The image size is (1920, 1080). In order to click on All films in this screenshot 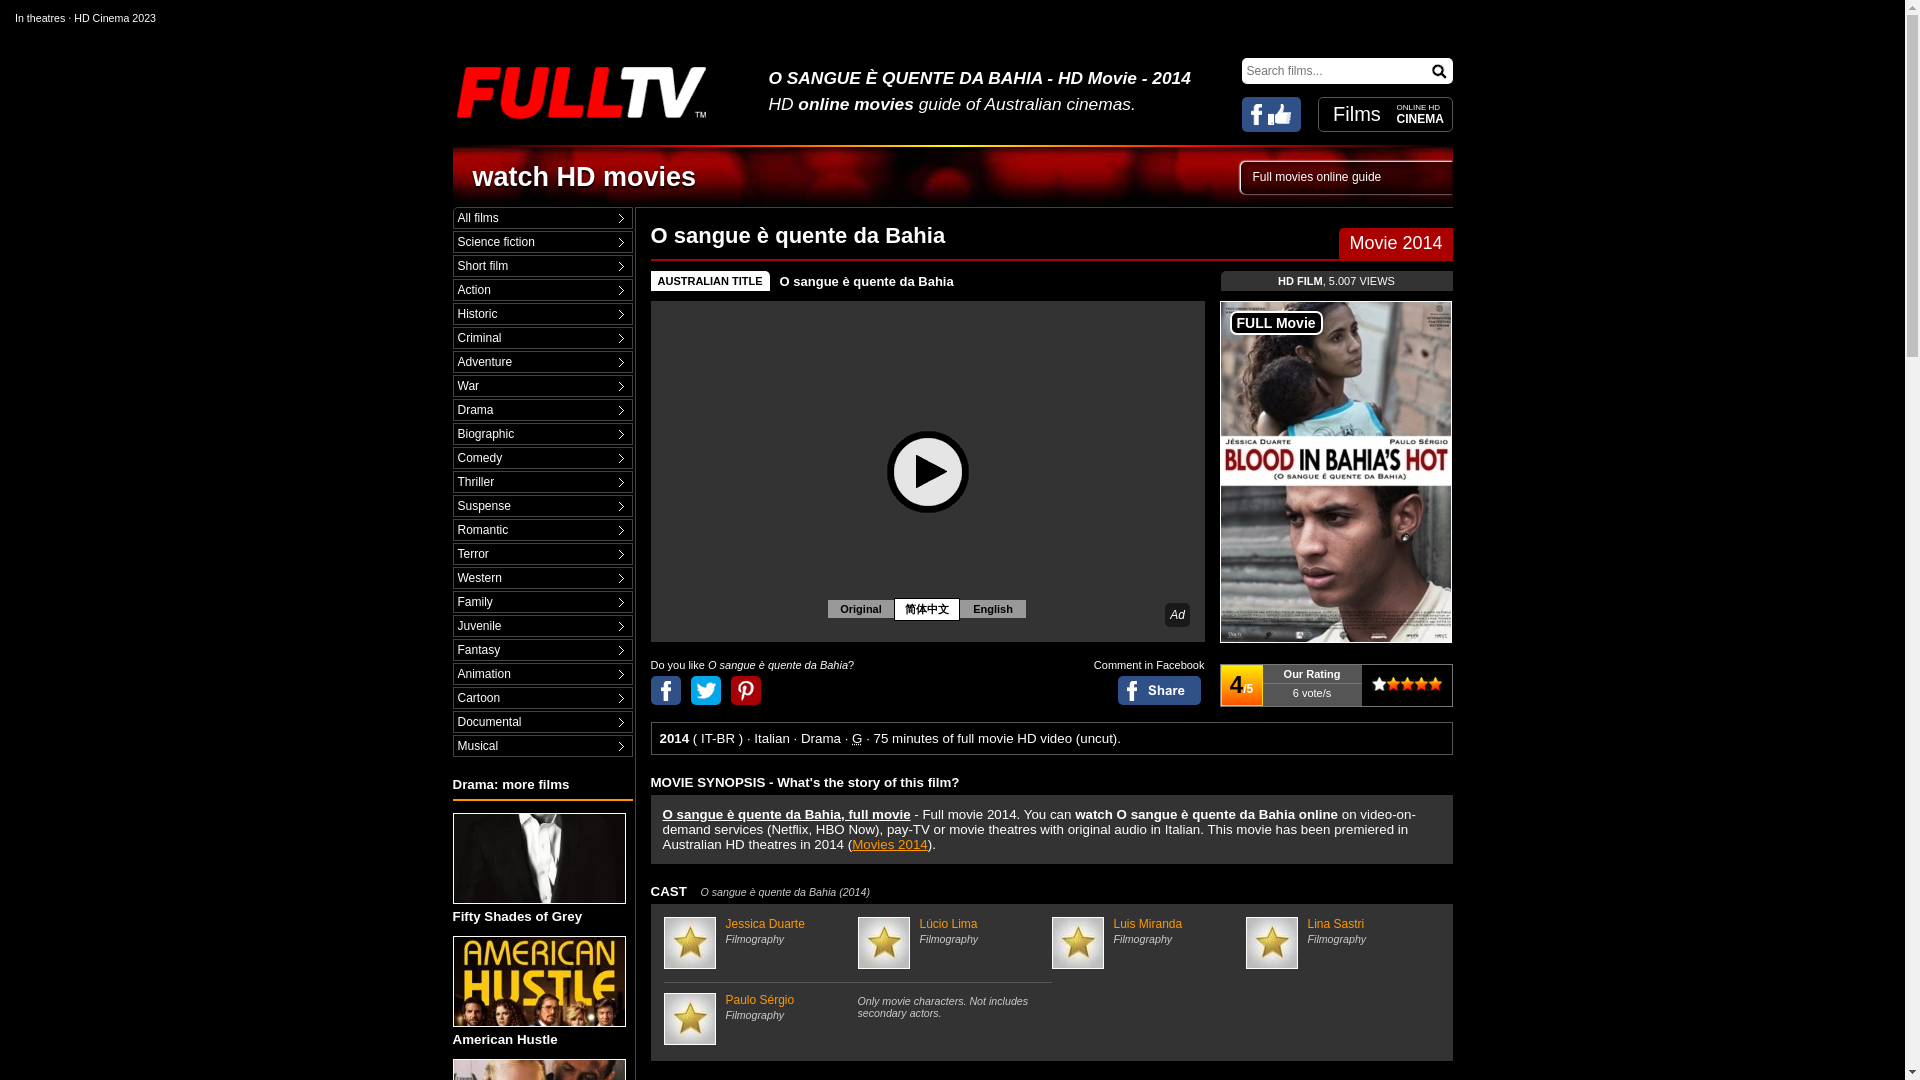, I will do `click(542, 218)`.